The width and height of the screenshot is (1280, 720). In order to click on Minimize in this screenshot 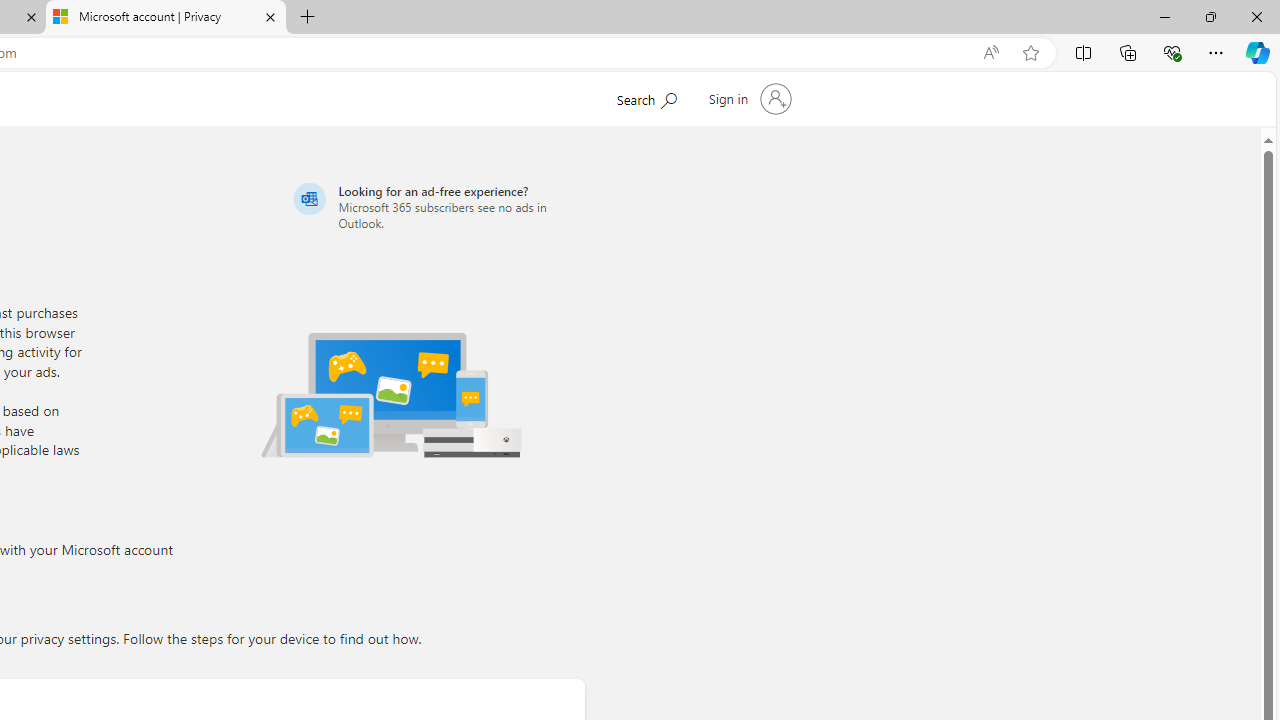, I will do `click(1164, 16)`.